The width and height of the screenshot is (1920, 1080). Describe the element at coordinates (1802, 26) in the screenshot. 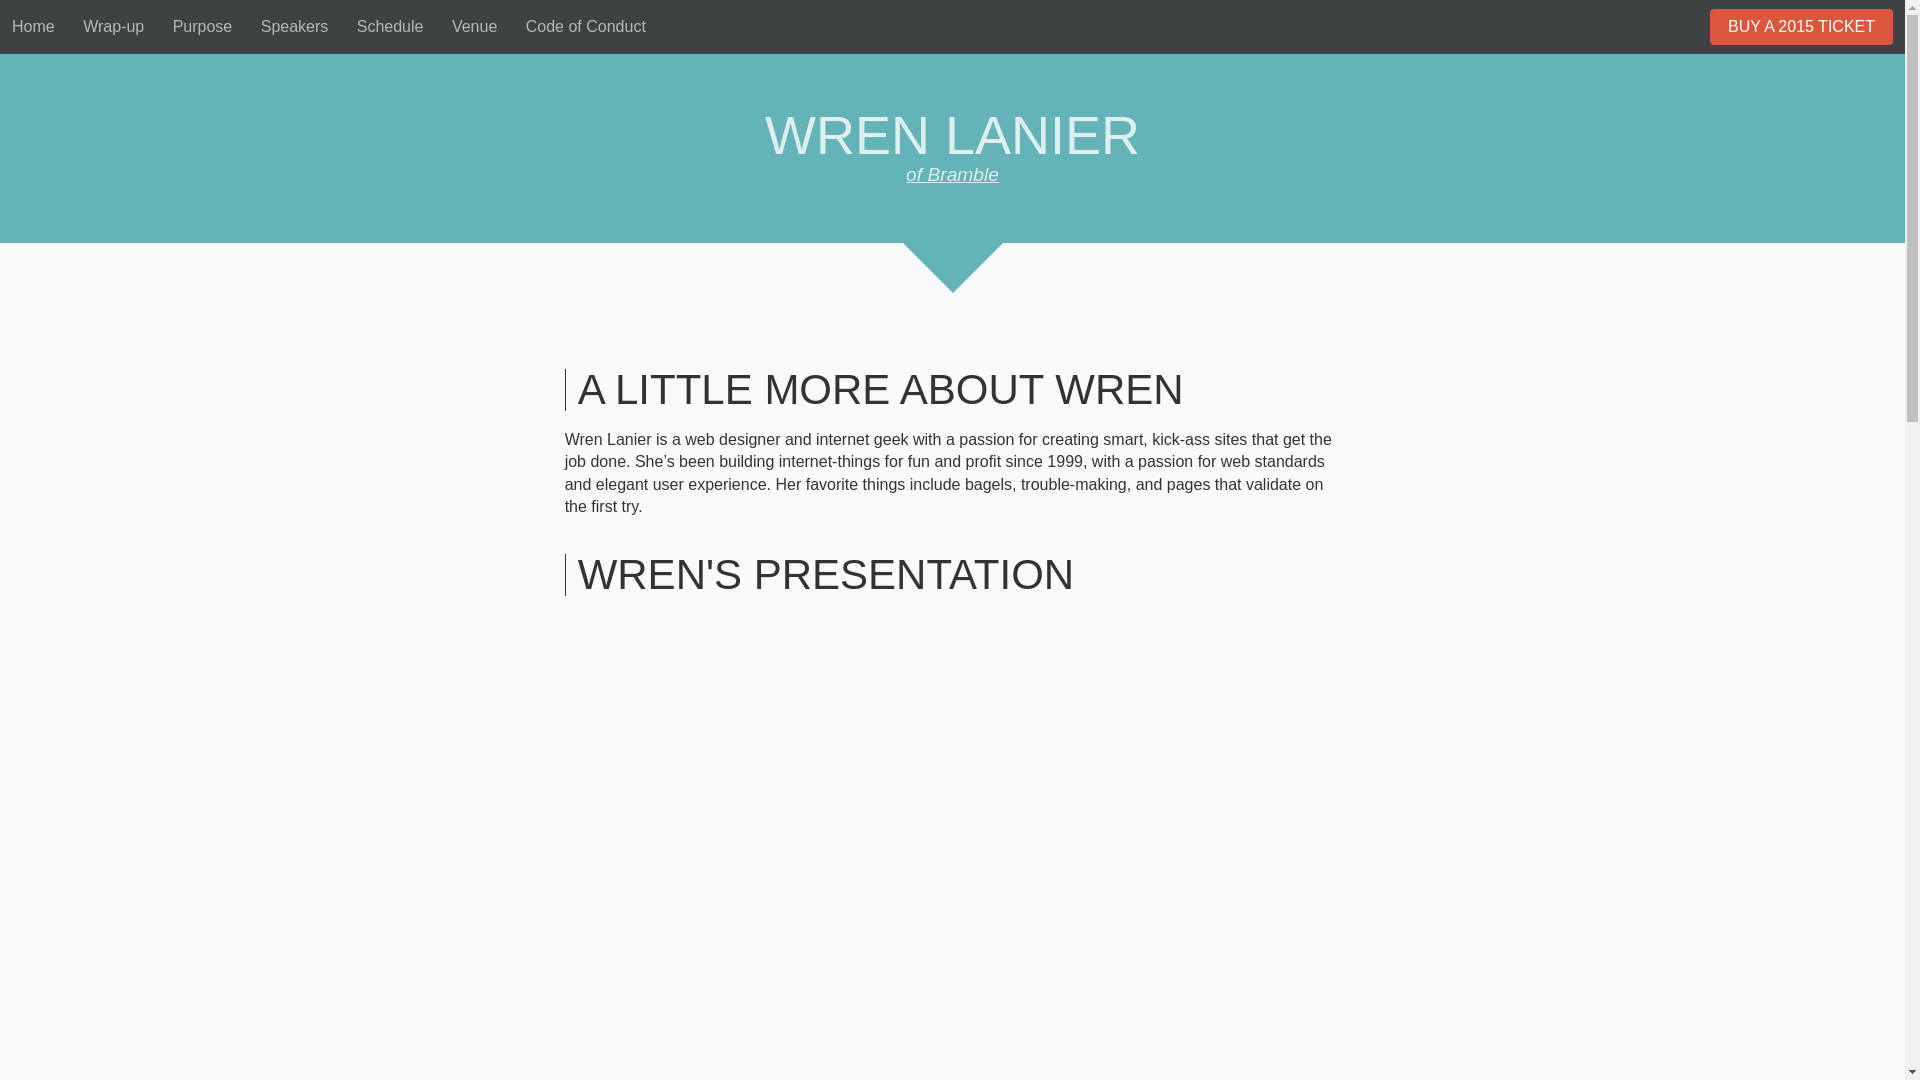

I see `BUY A 2015 TICKET` at that location.